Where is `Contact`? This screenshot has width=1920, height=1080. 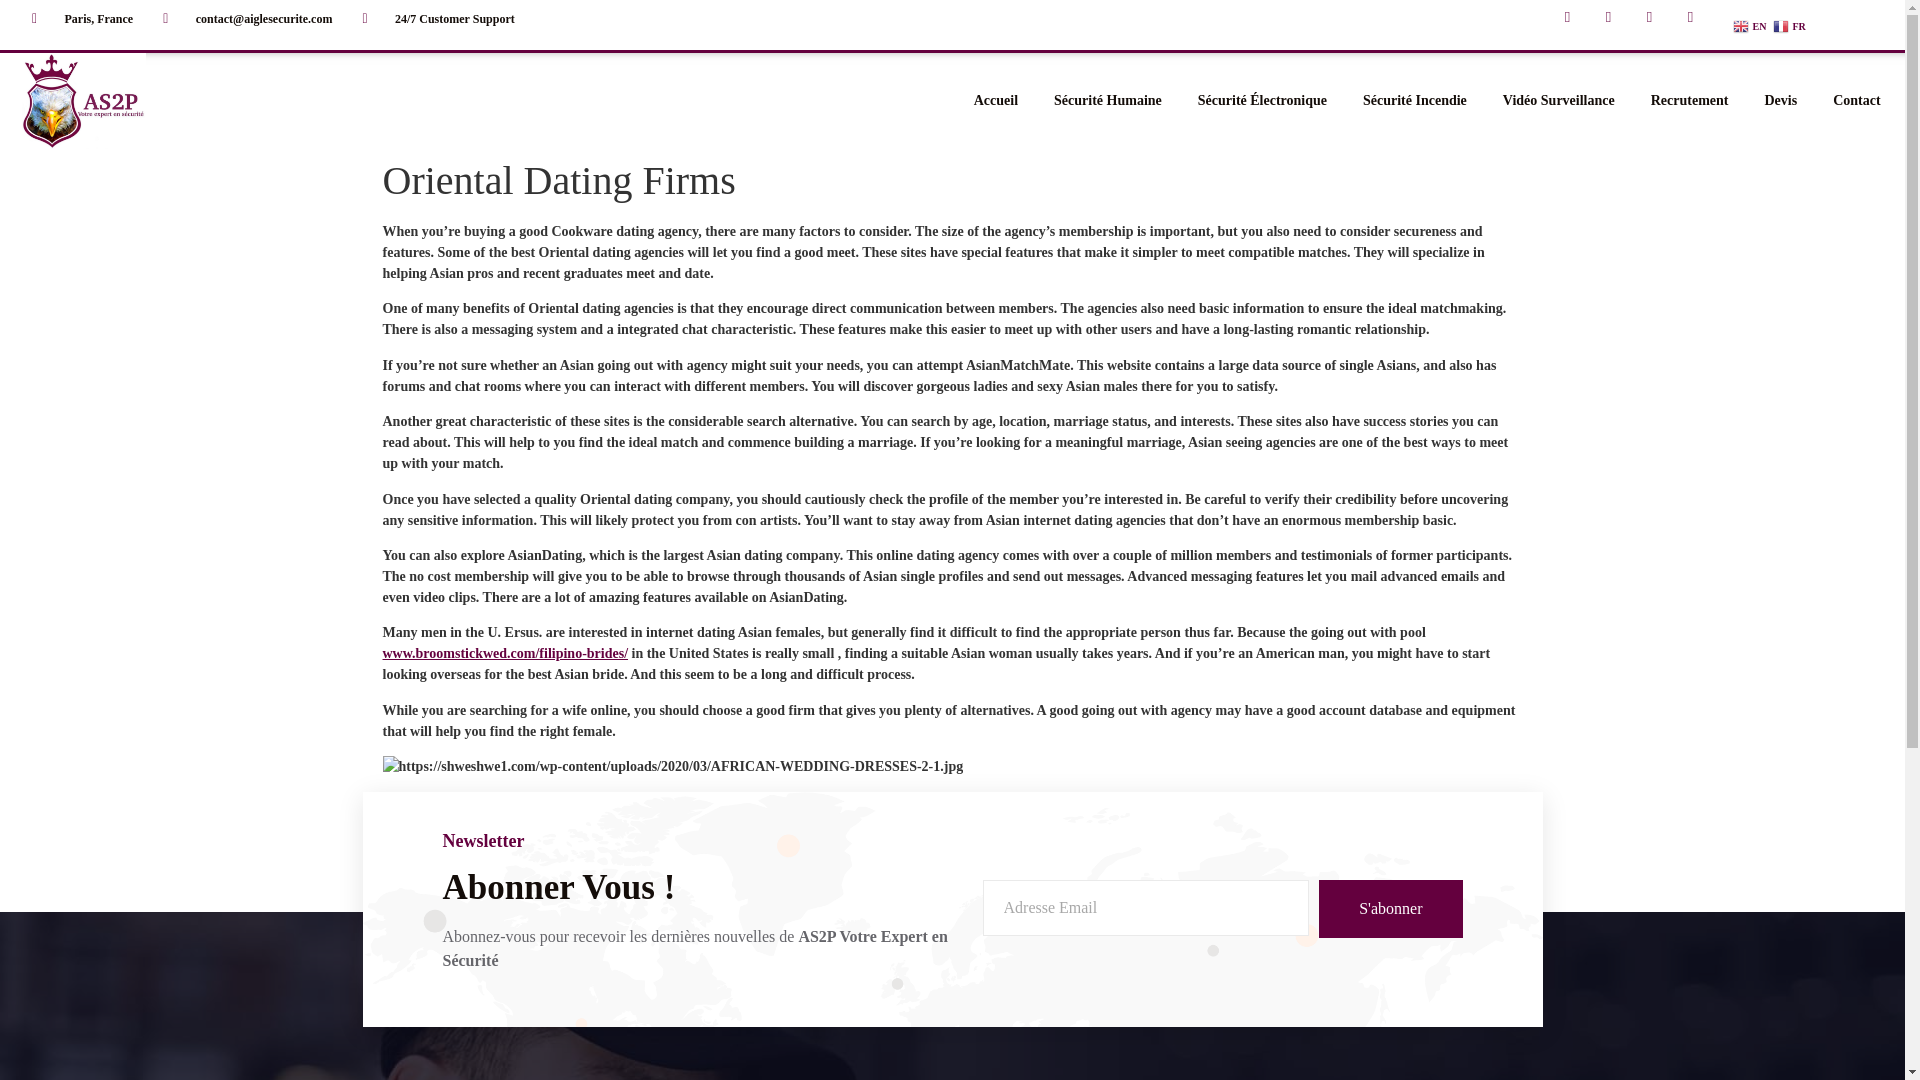
Contact is located at coordinates (1856, 100).